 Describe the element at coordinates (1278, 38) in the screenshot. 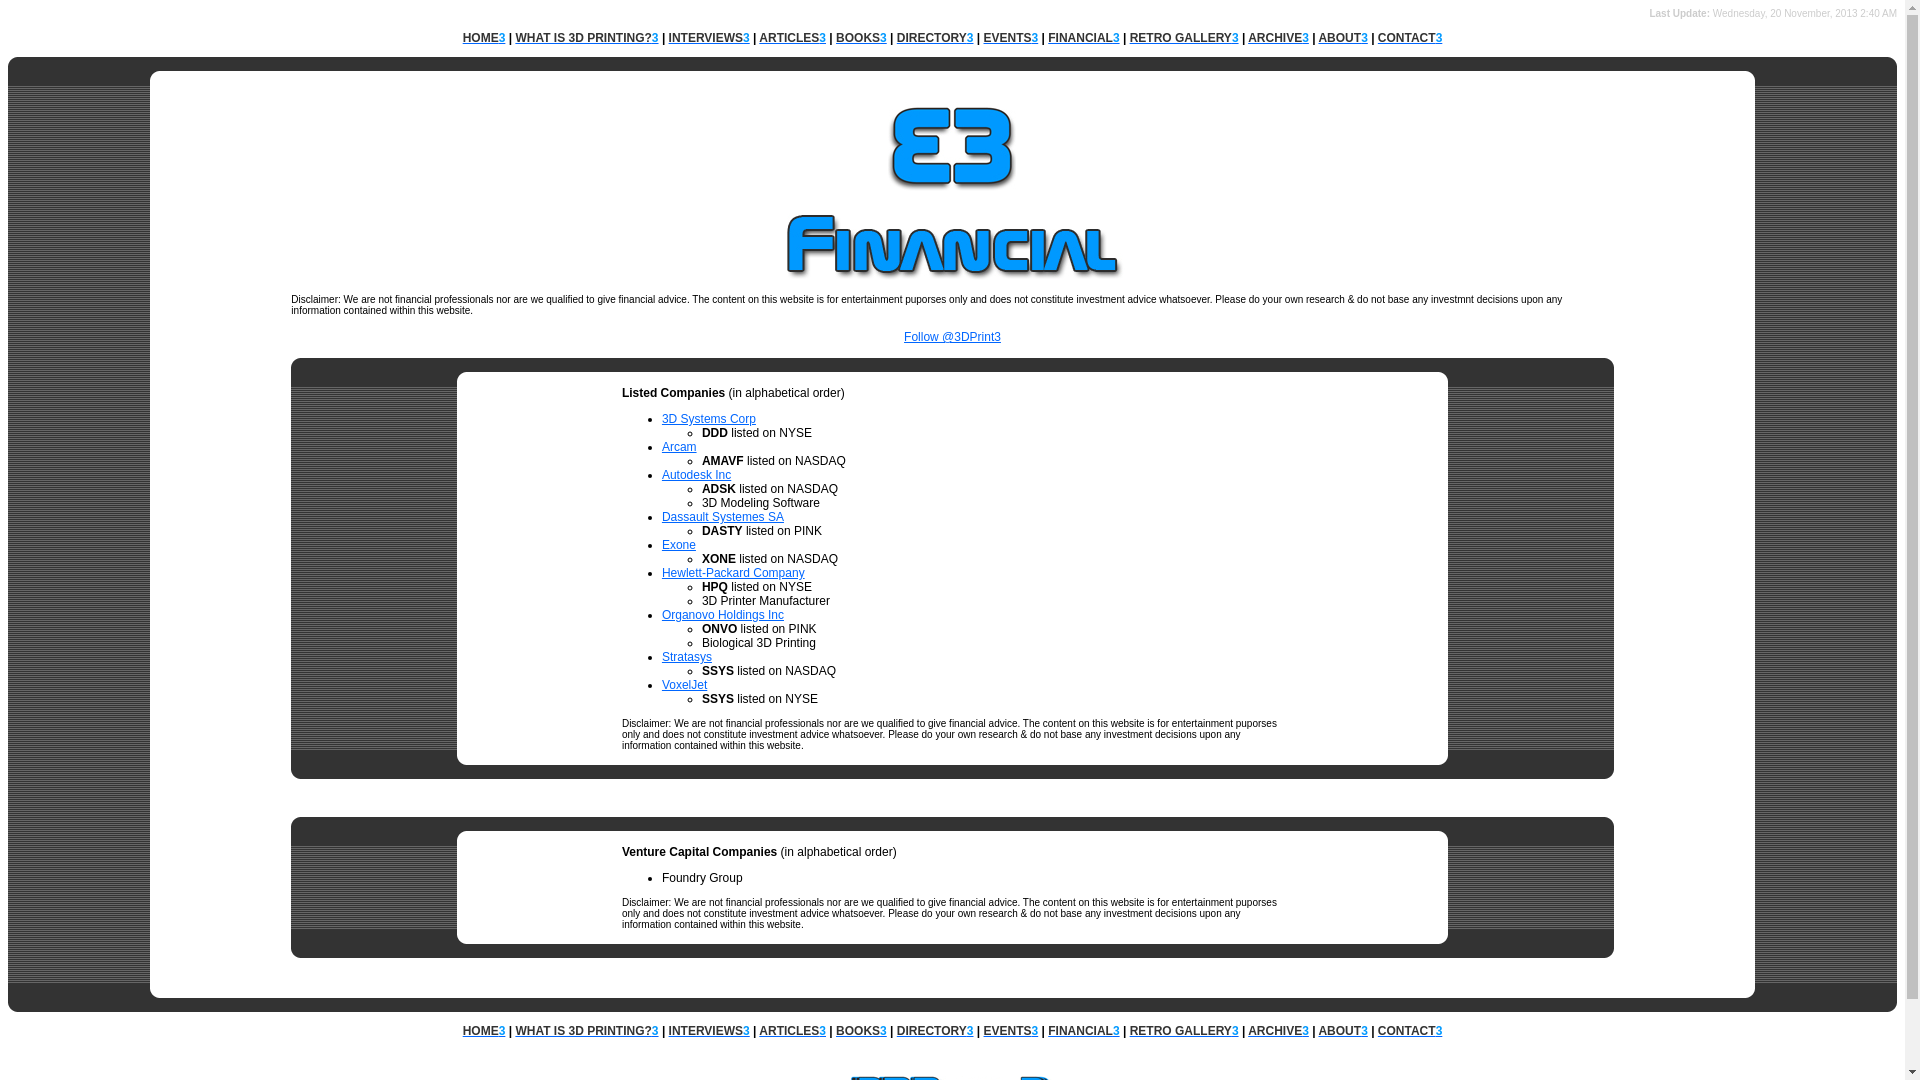

I see `ARCHIVE3` at that location.